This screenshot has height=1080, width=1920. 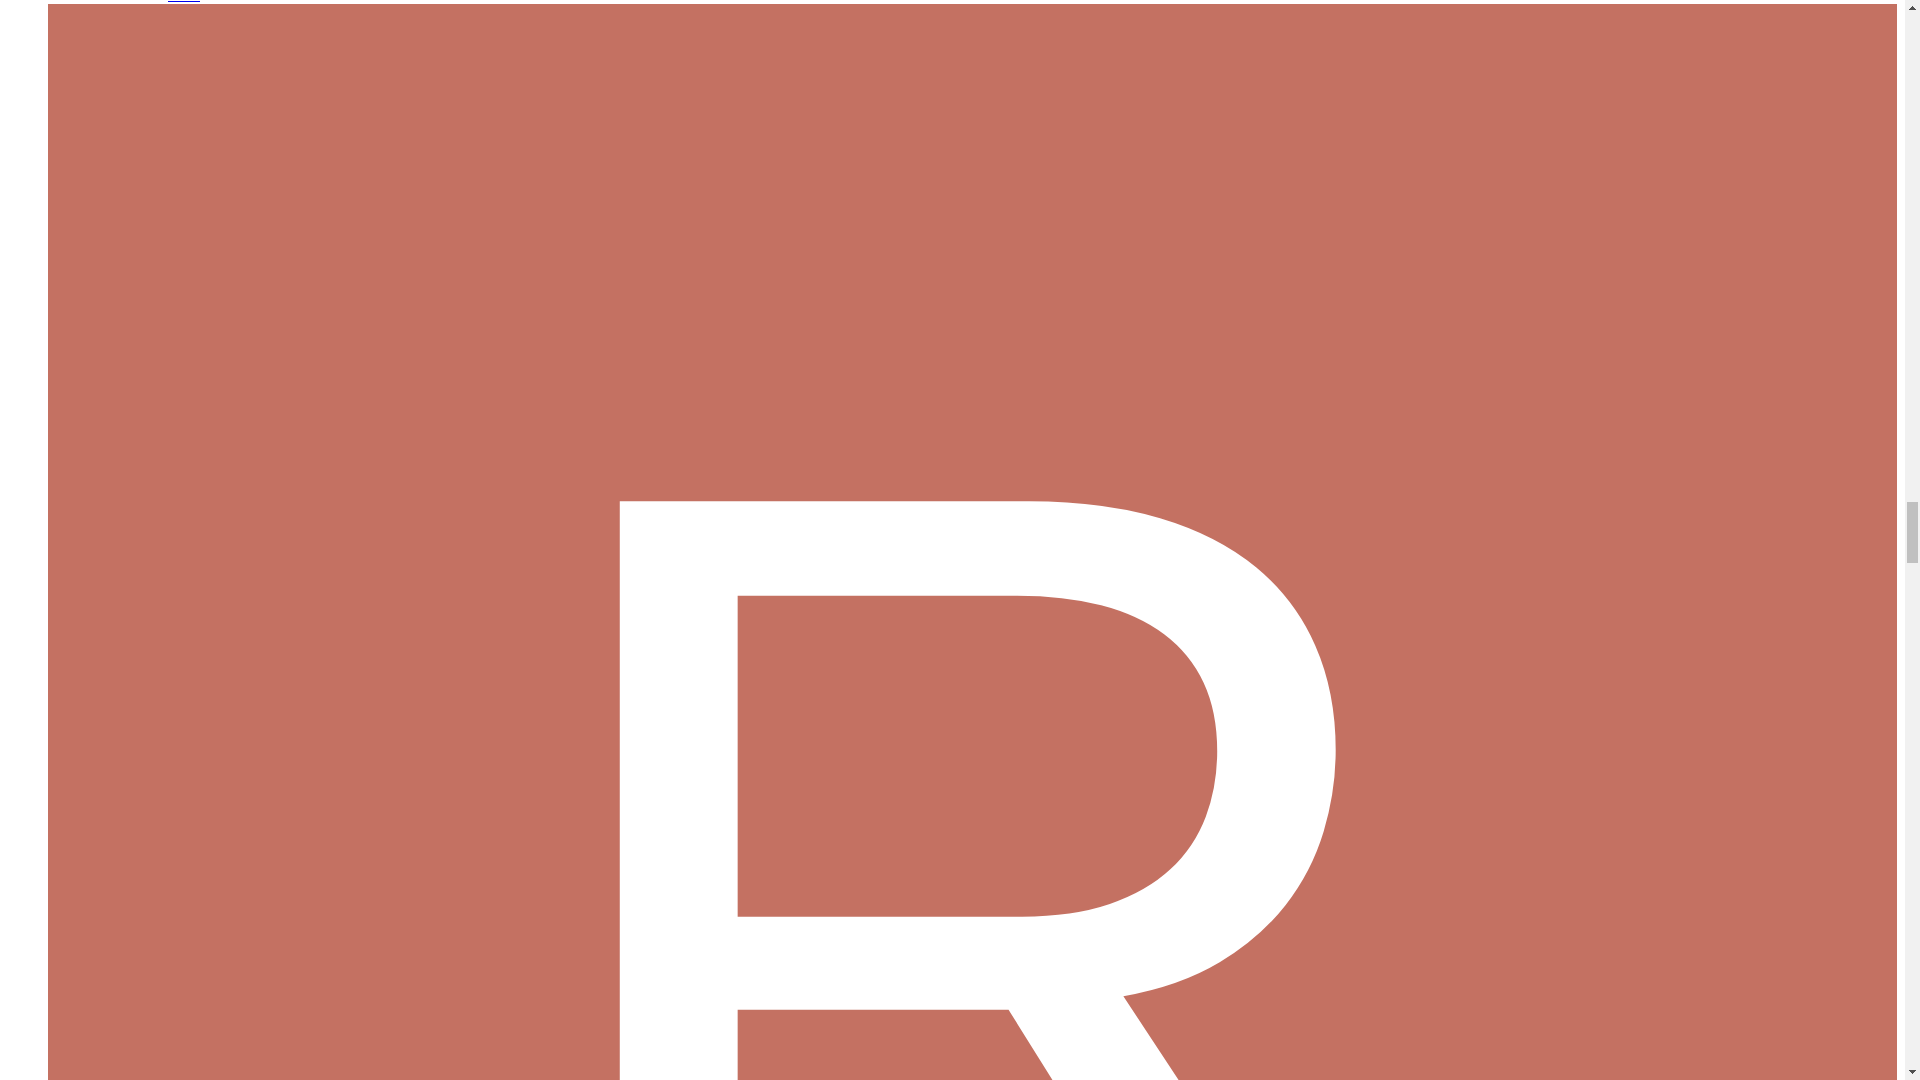 I want to click on Find other content tagged with '1962', so click(x=184, y=2).